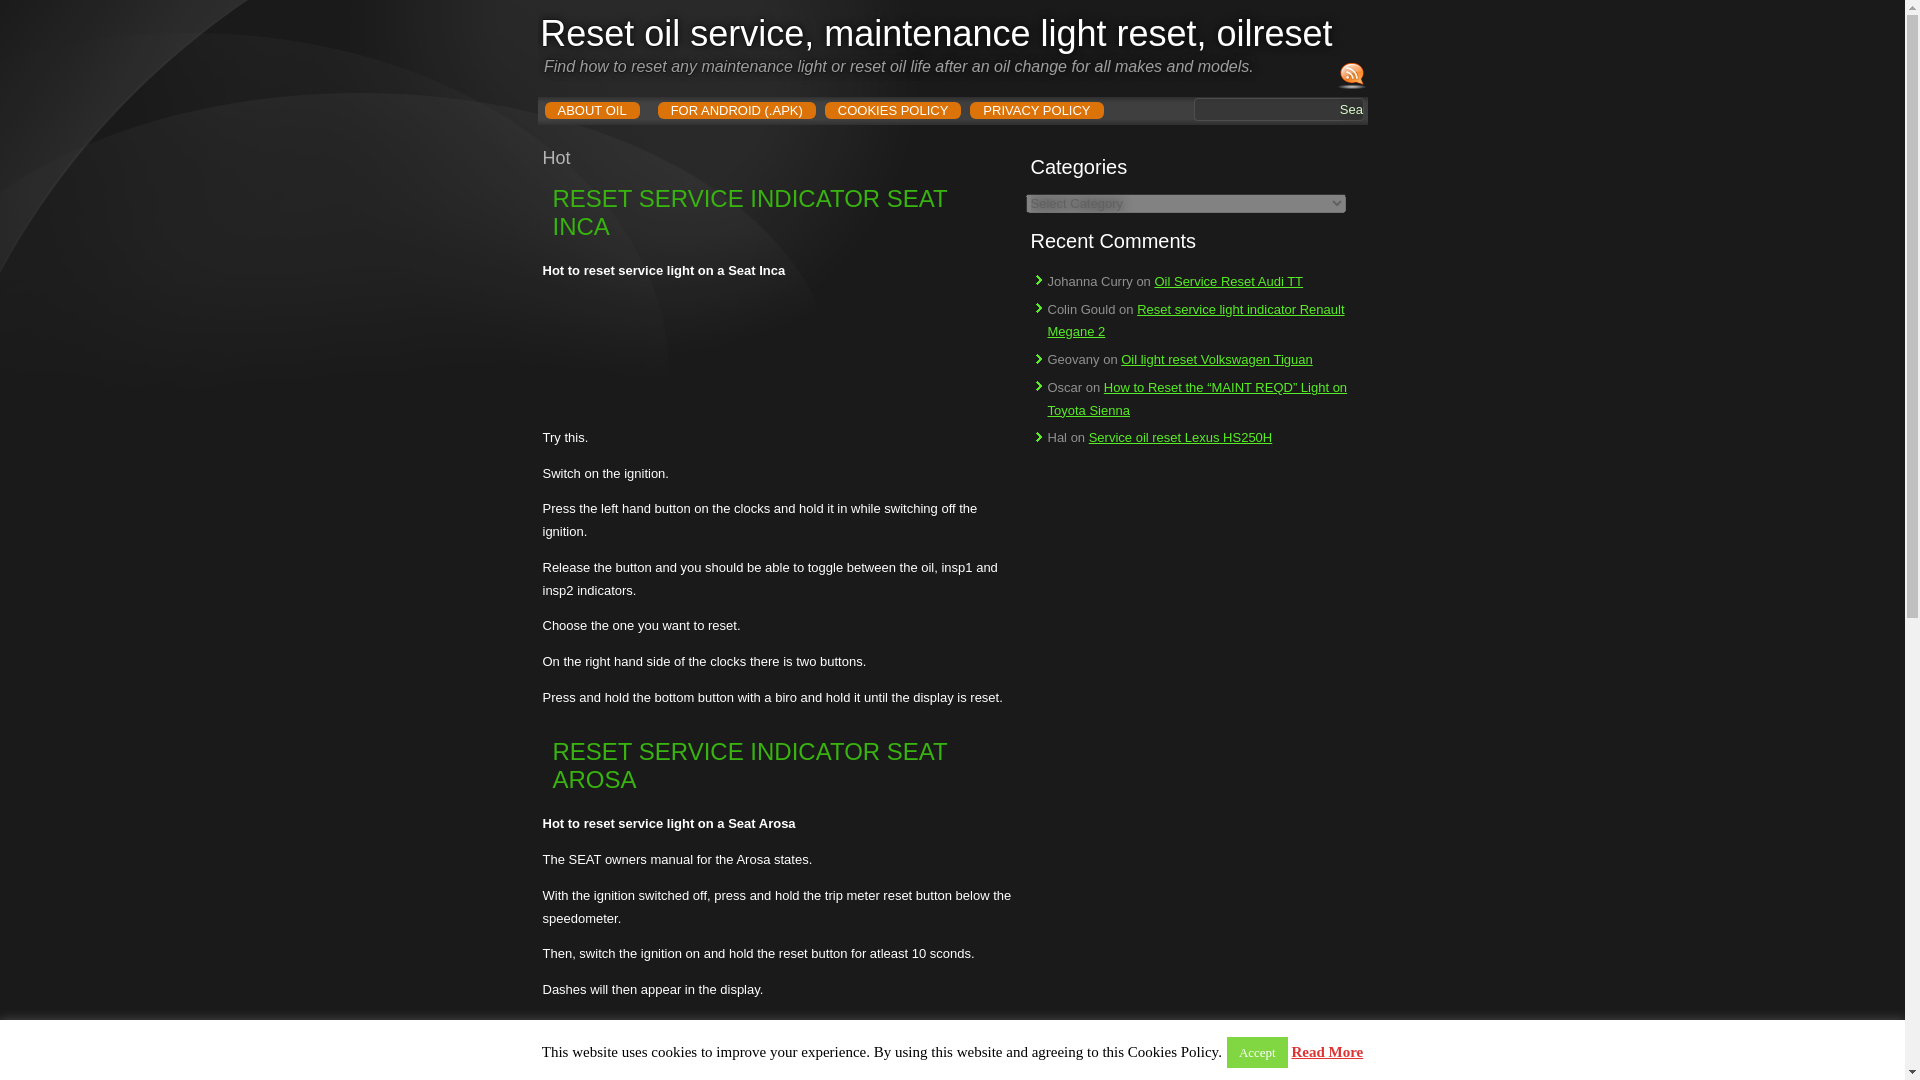 This screenshot has height=1080, width=1920. What do you see at coordinates (749, 765) in the screenshot?
I see `RESET SERVICE INDICATOR SEAT AROSA` at bounding box center [749, 765].